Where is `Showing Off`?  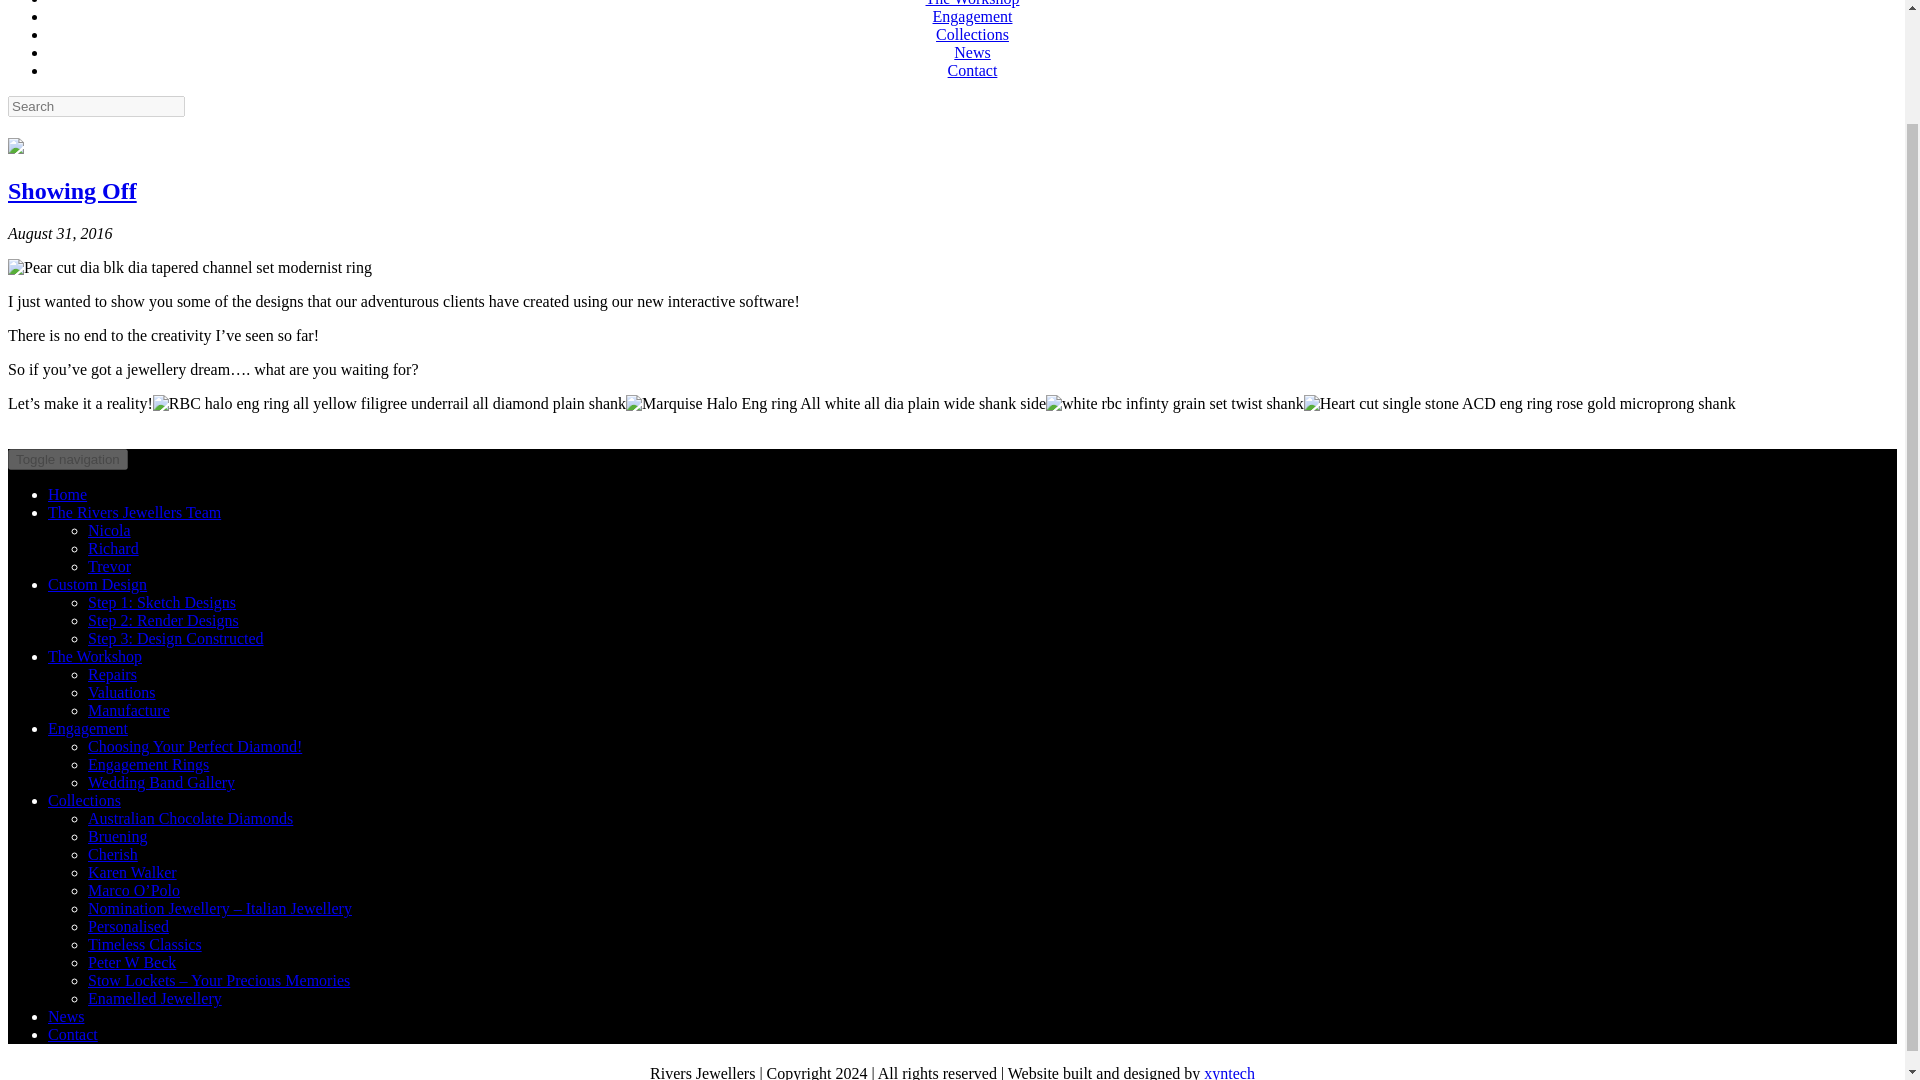
Showing Off is located at coordinates (72, 191).